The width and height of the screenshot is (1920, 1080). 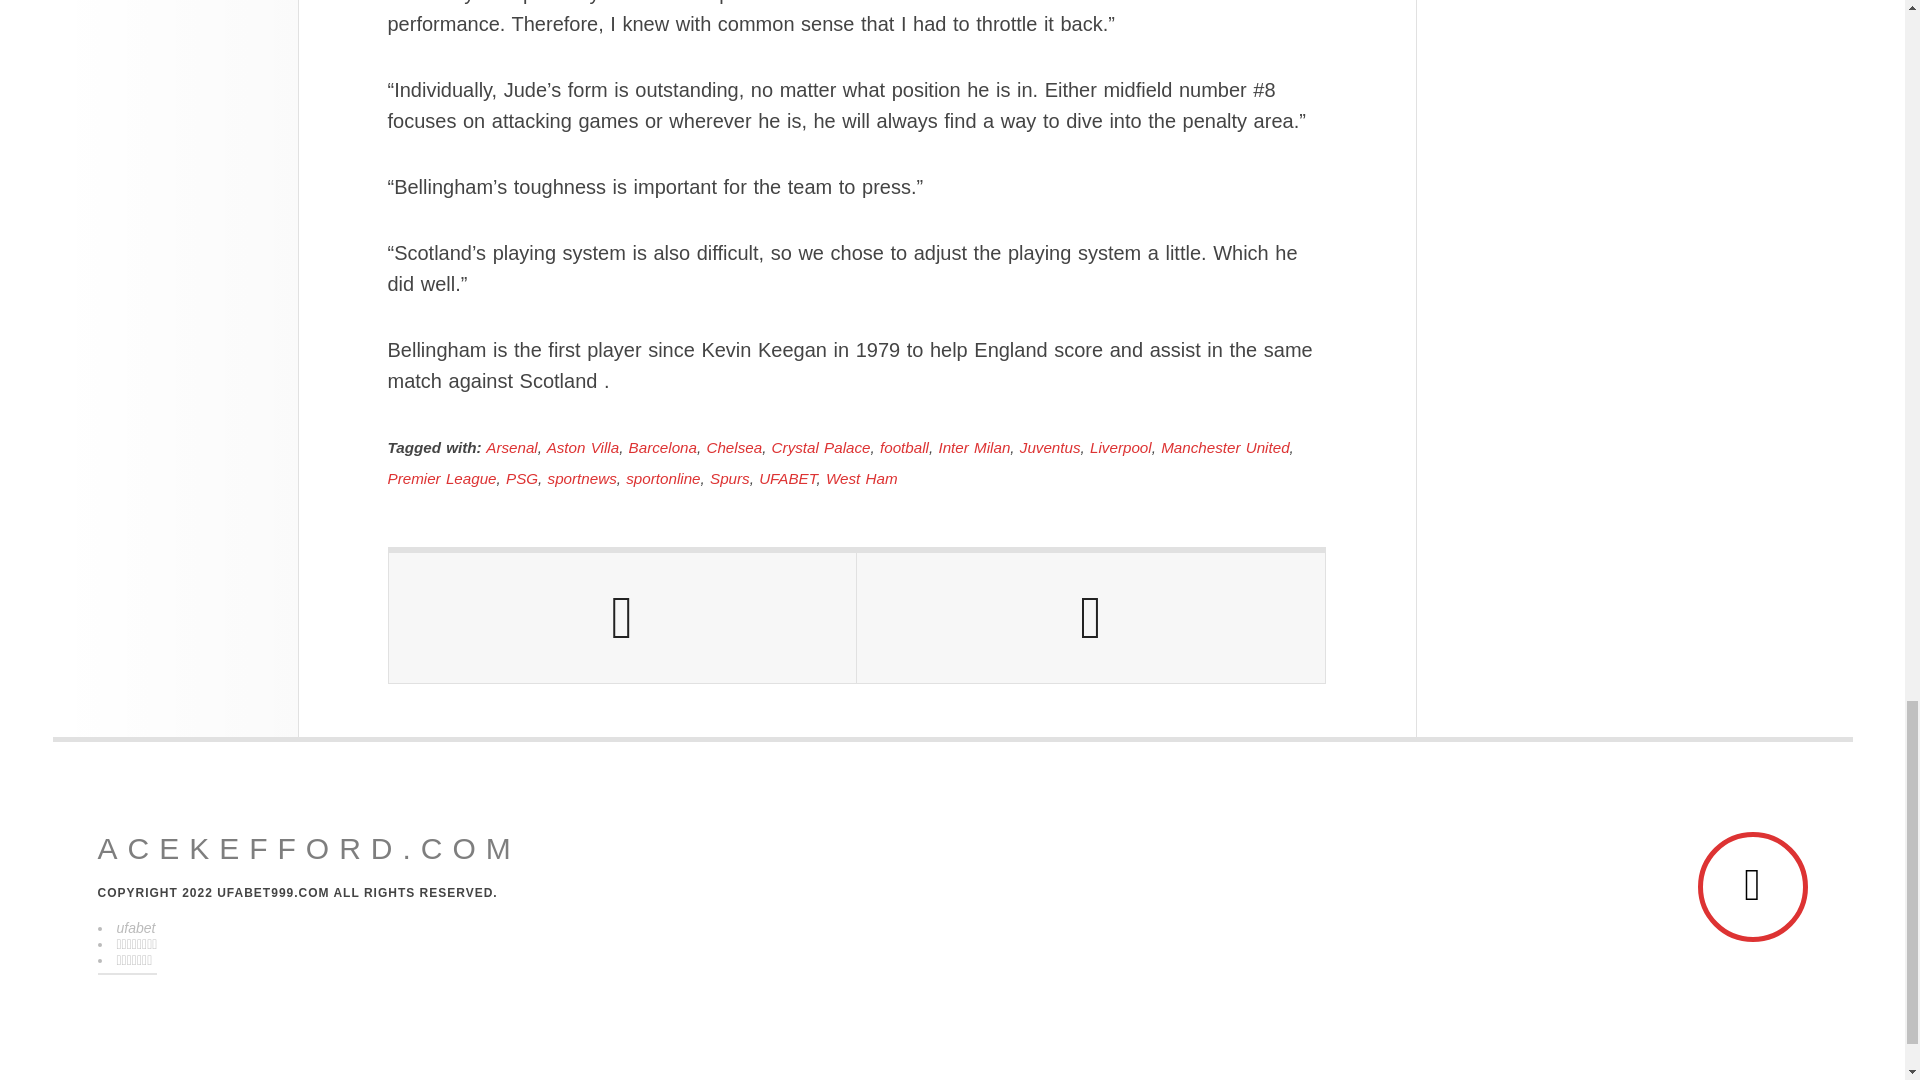 What do you see at coordinates (904, 446) in the screenshot?
I see `football` at bounding box center [904, 446].